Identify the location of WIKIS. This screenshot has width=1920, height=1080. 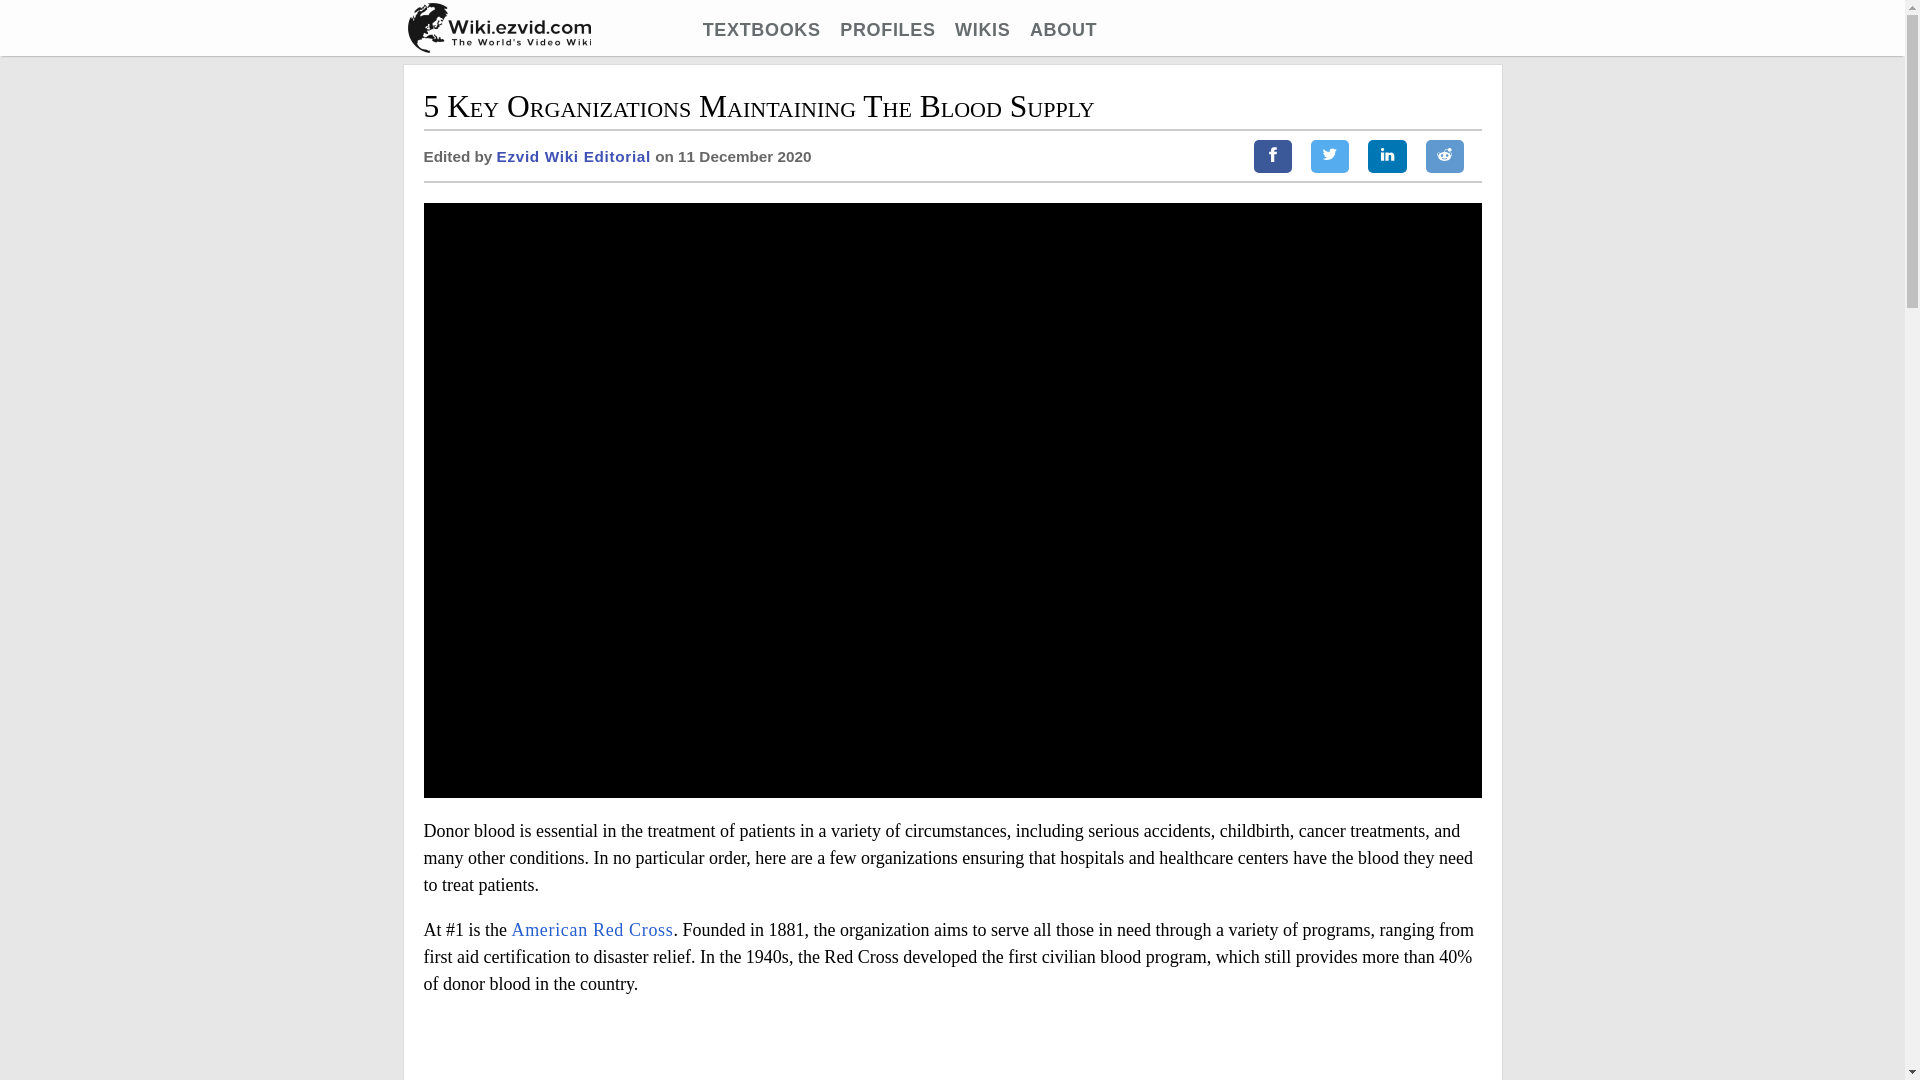
(982, 30).